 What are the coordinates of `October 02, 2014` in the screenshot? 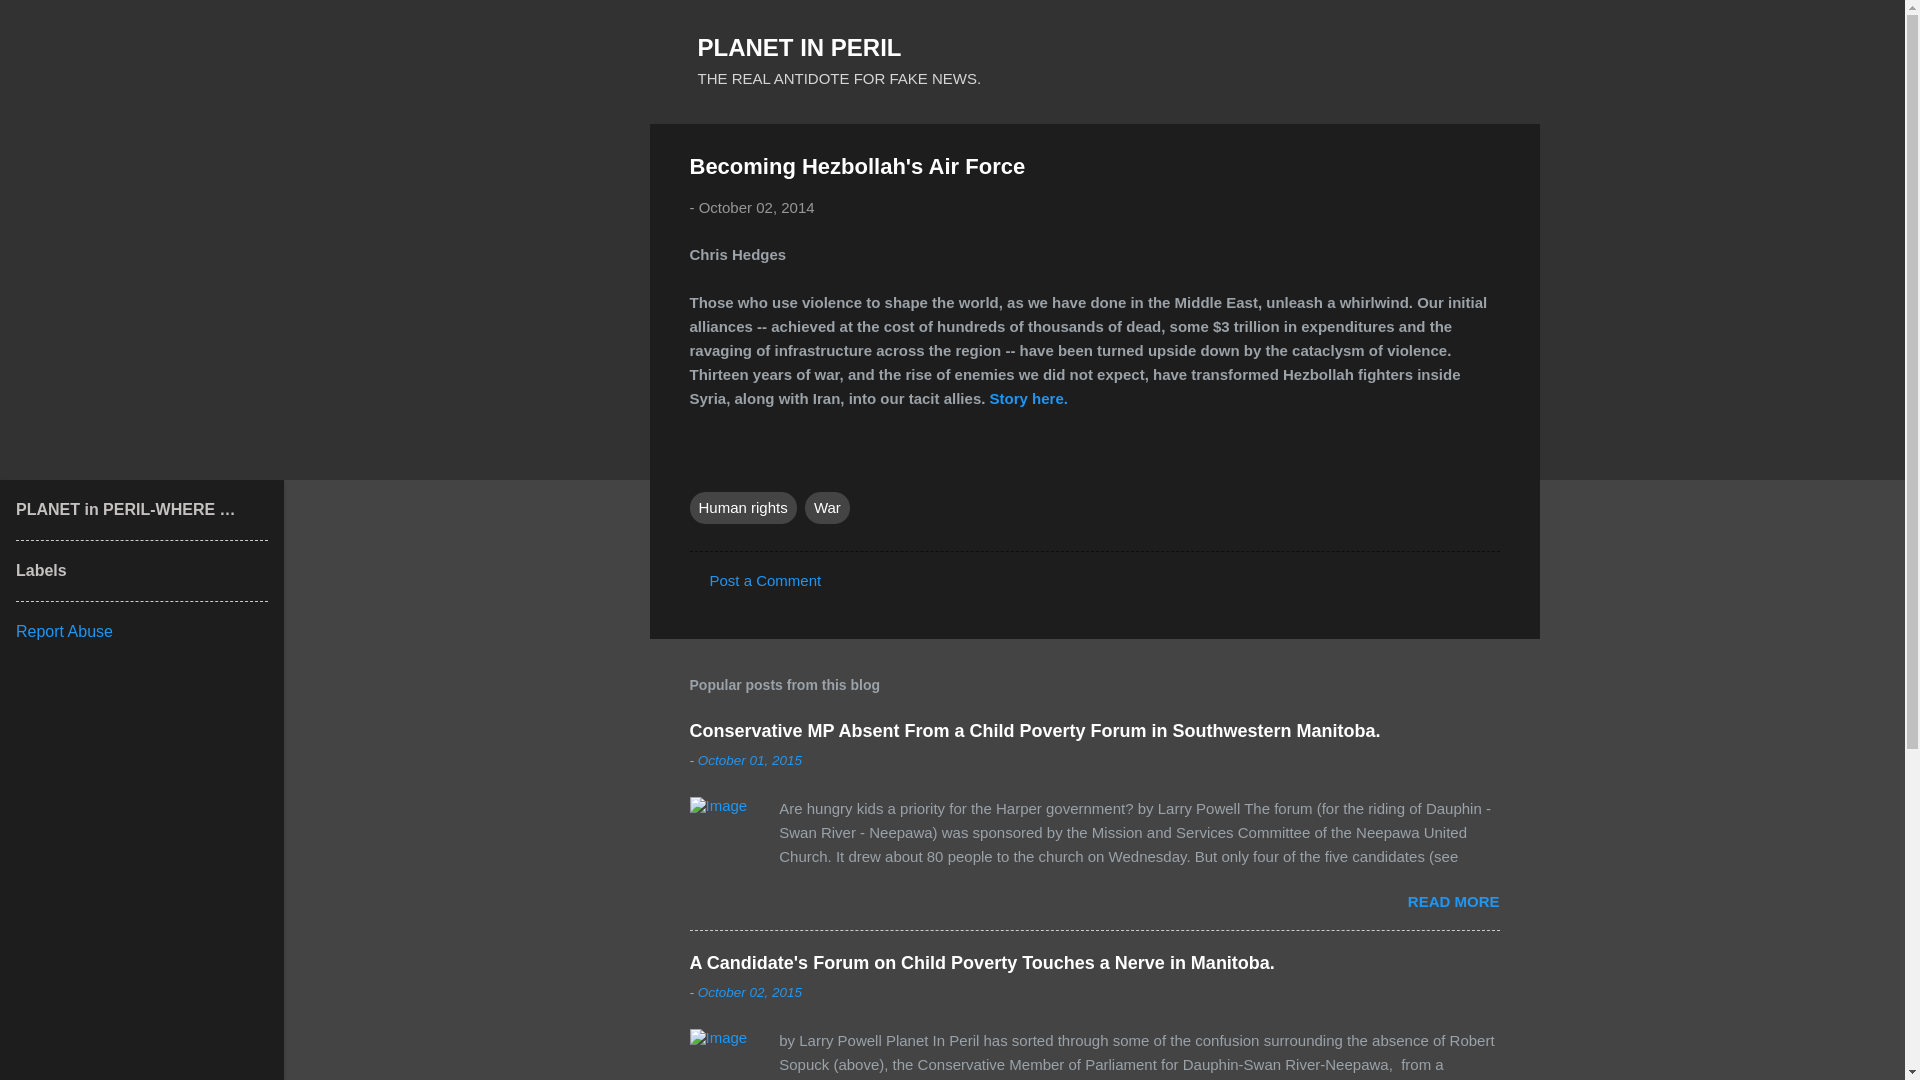 It's located at (756, 207).